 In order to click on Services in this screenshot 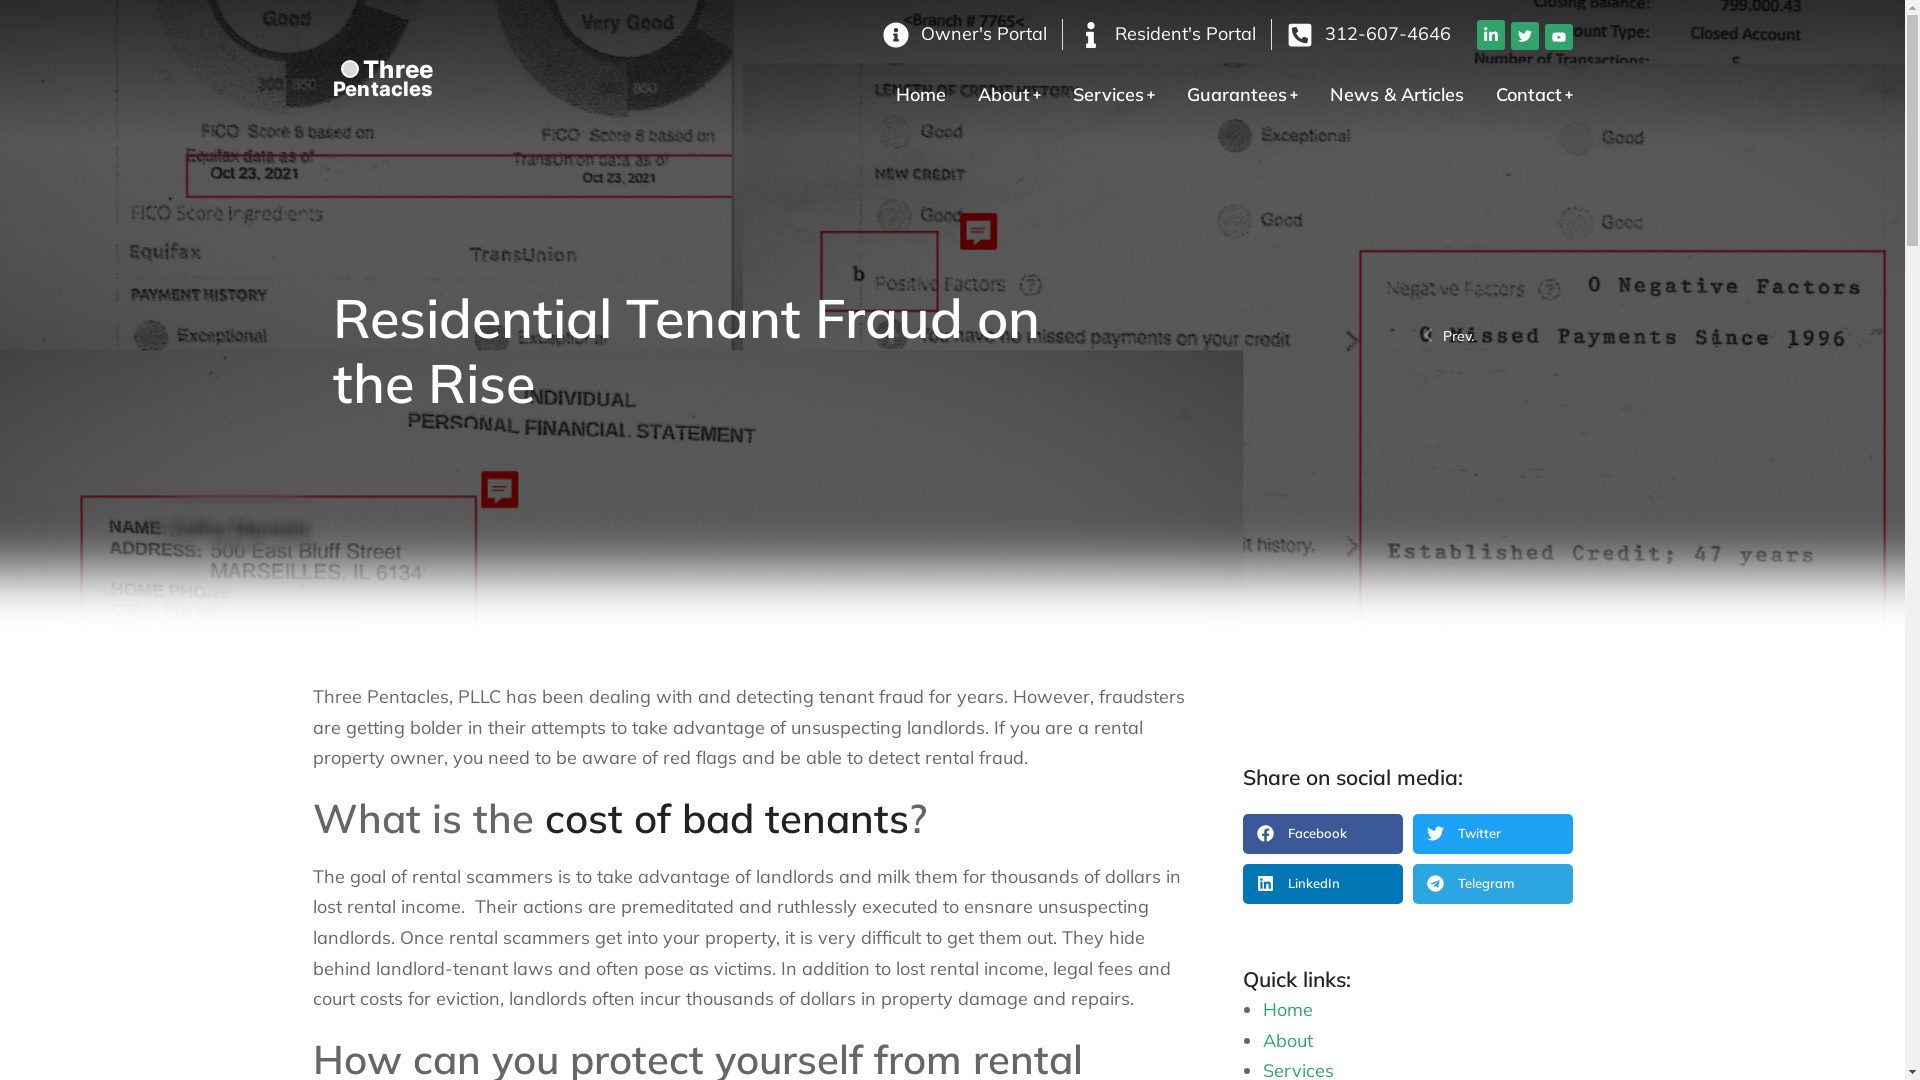, I will do `click(1113, 95)`.